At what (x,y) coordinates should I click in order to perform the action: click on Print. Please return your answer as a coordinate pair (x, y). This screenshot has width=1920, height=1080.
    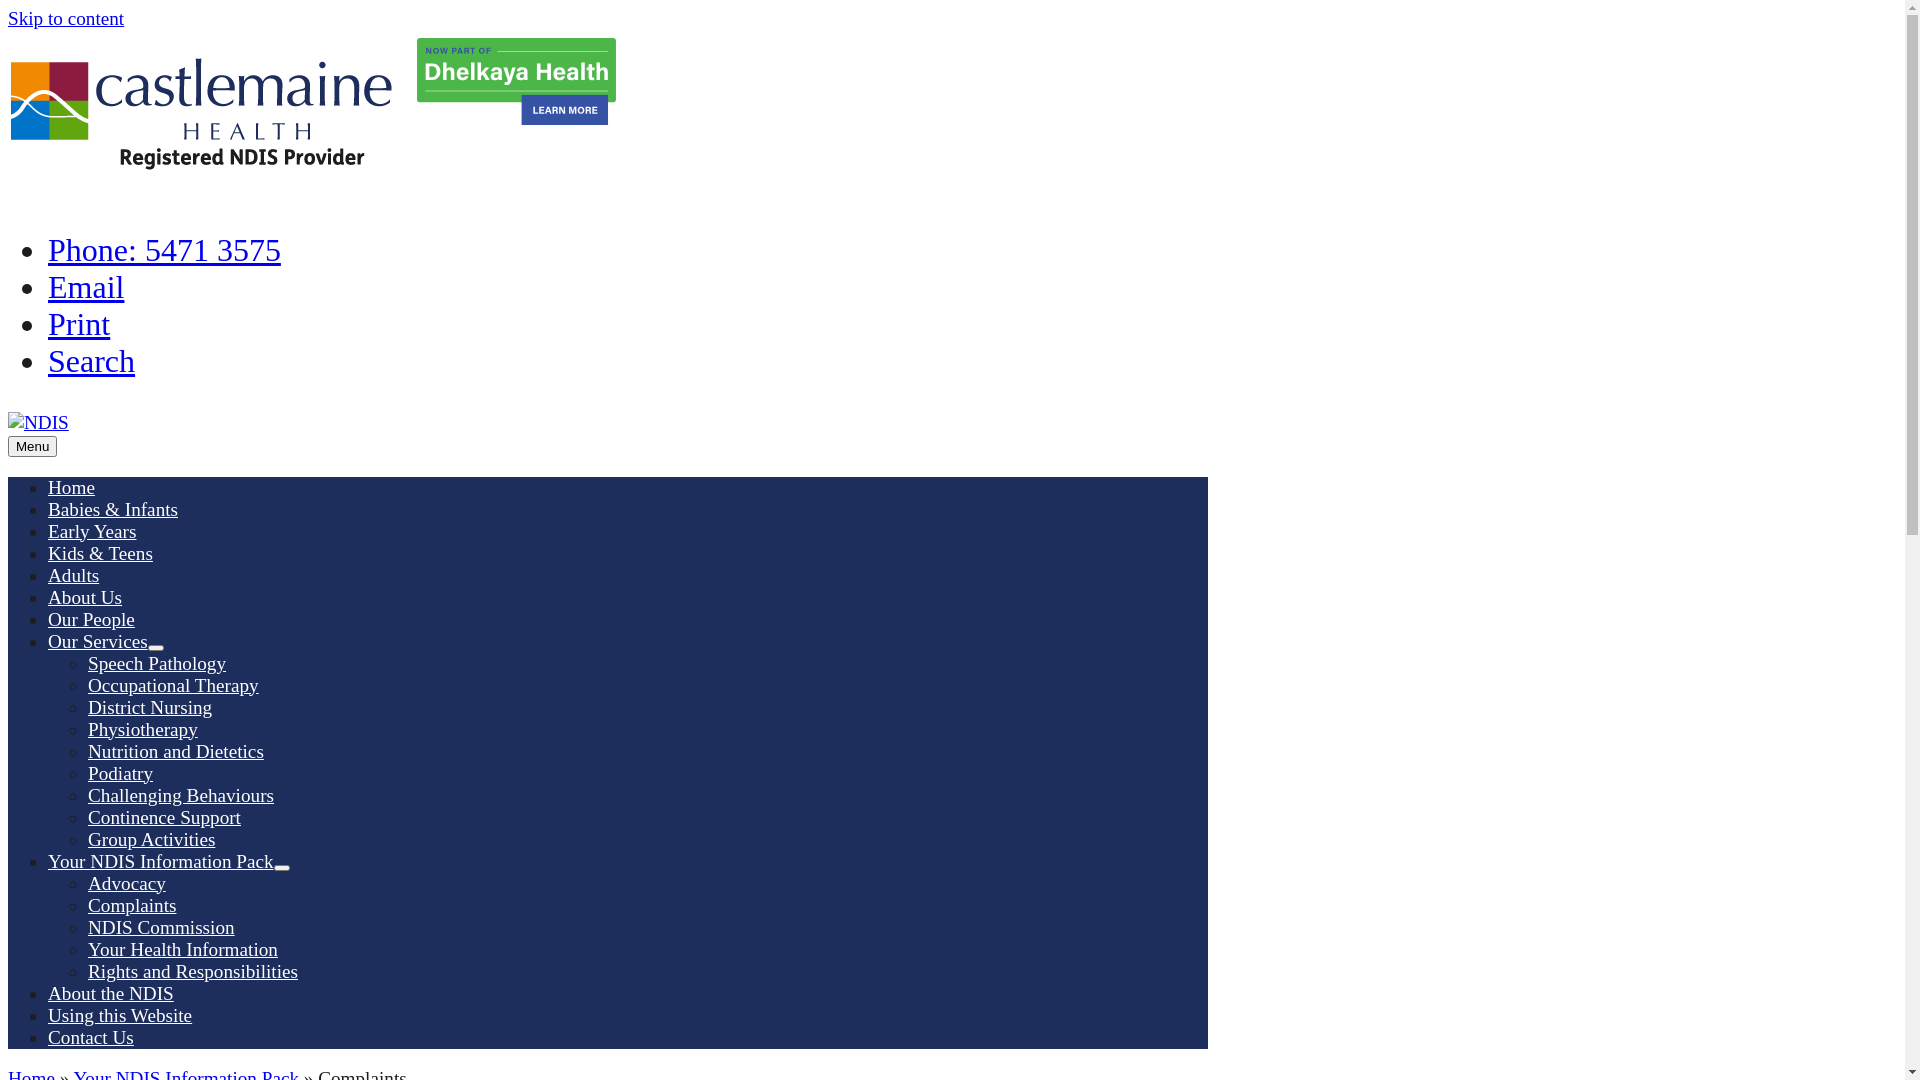
    Looking at the image, I should click on (79, 324).